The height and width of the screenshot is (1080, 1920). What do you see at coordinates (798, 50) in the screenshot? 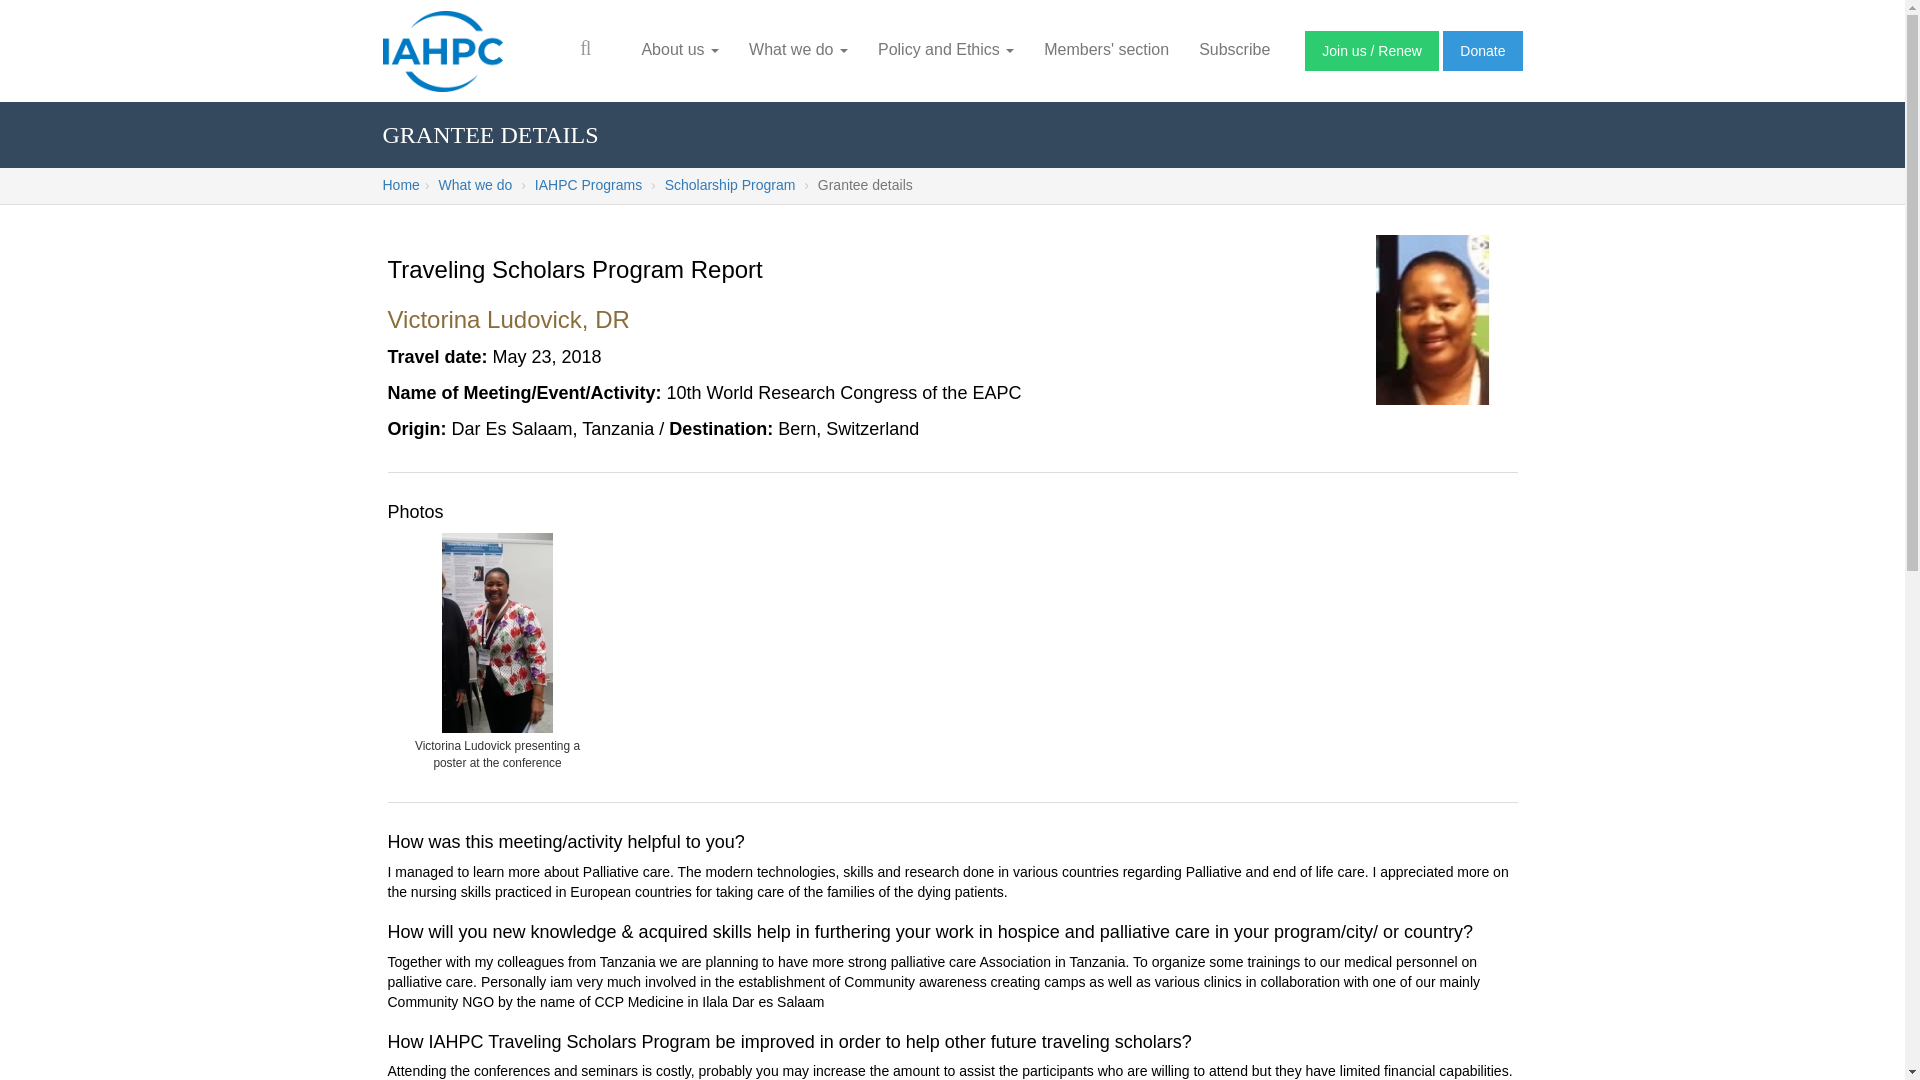
I see `What we do` at bounding box center [798, 50].